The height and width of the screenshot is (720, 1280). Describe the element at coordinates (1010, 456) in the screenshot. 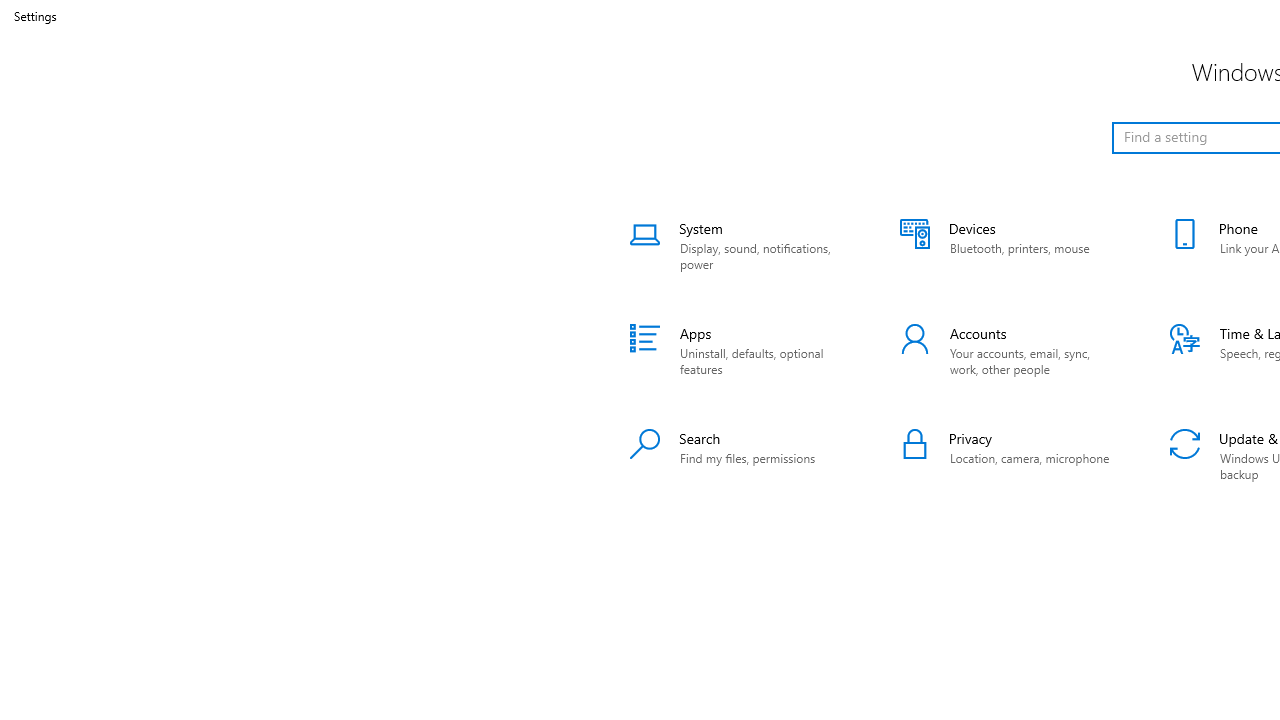

I see `Privacy` at that location.